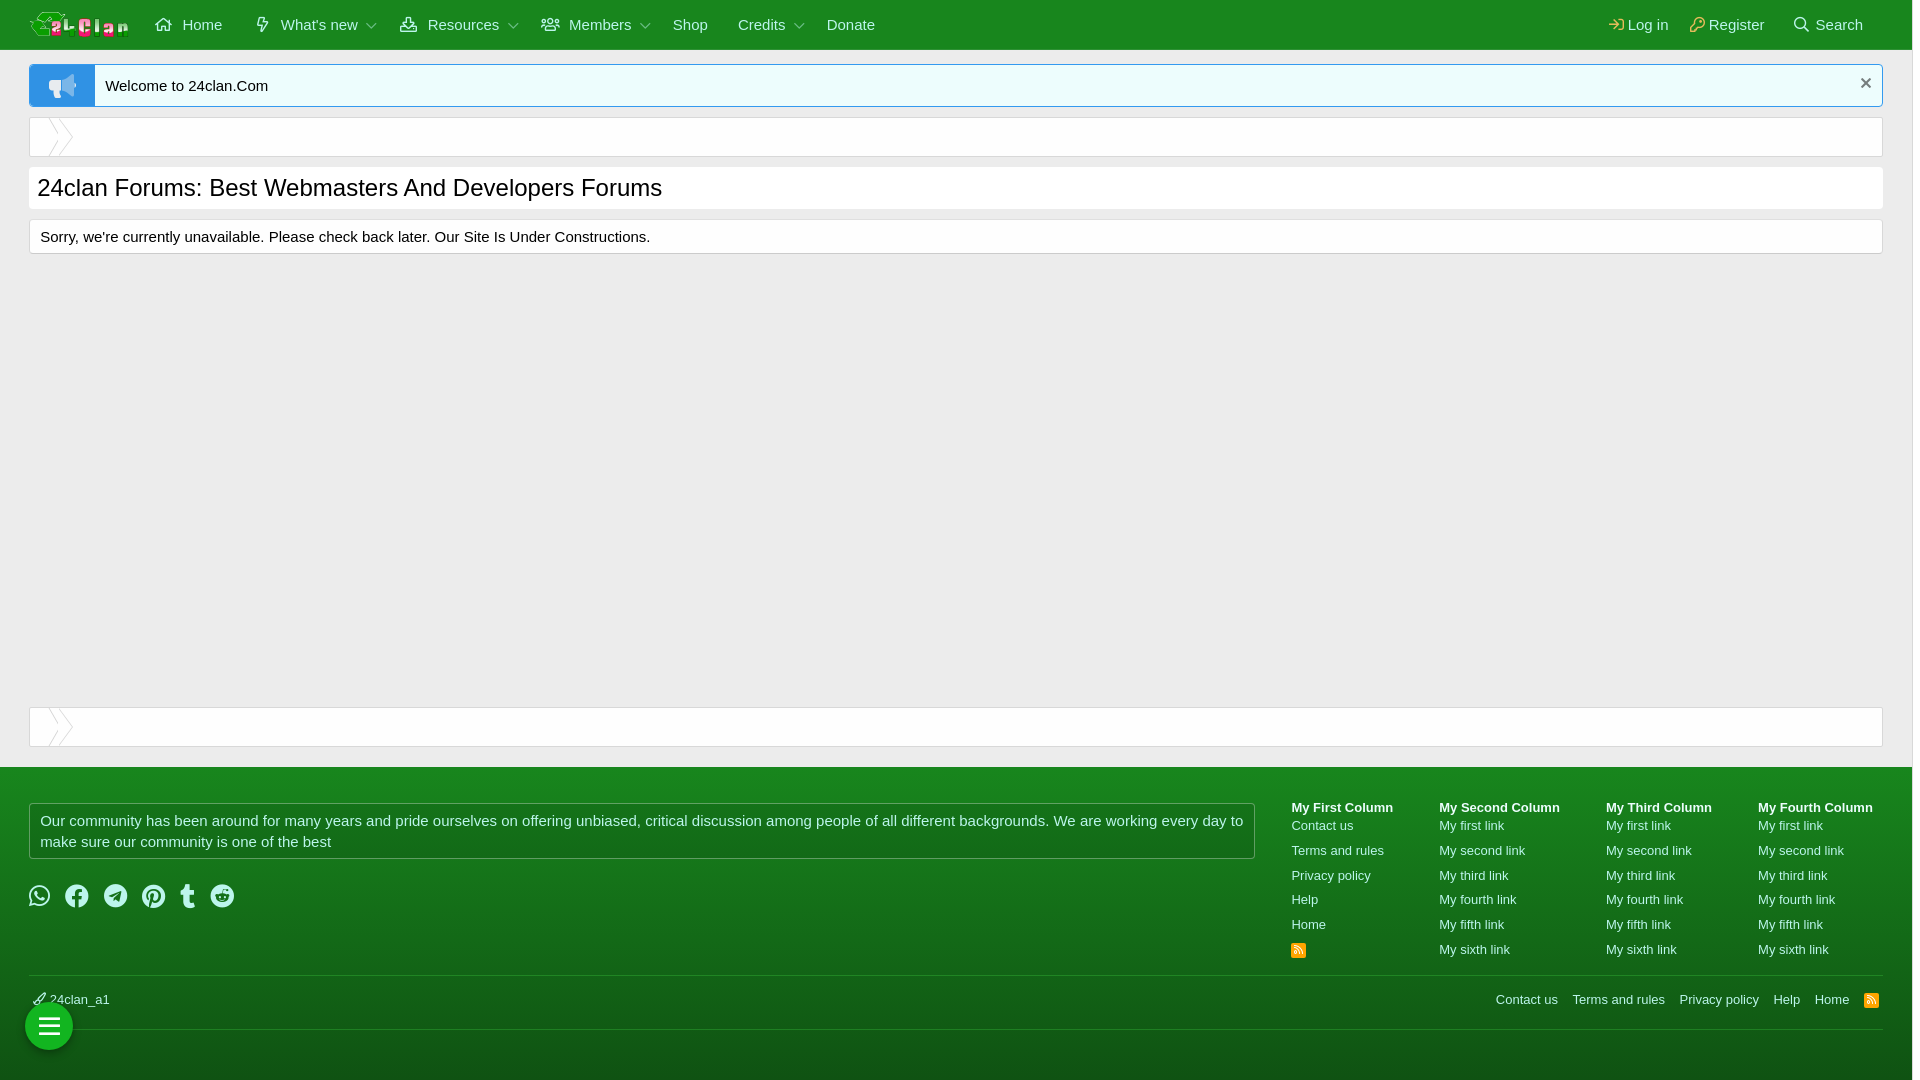 The image size is (1920, 1080). I want to click on Arabic, so click(1702, 72).